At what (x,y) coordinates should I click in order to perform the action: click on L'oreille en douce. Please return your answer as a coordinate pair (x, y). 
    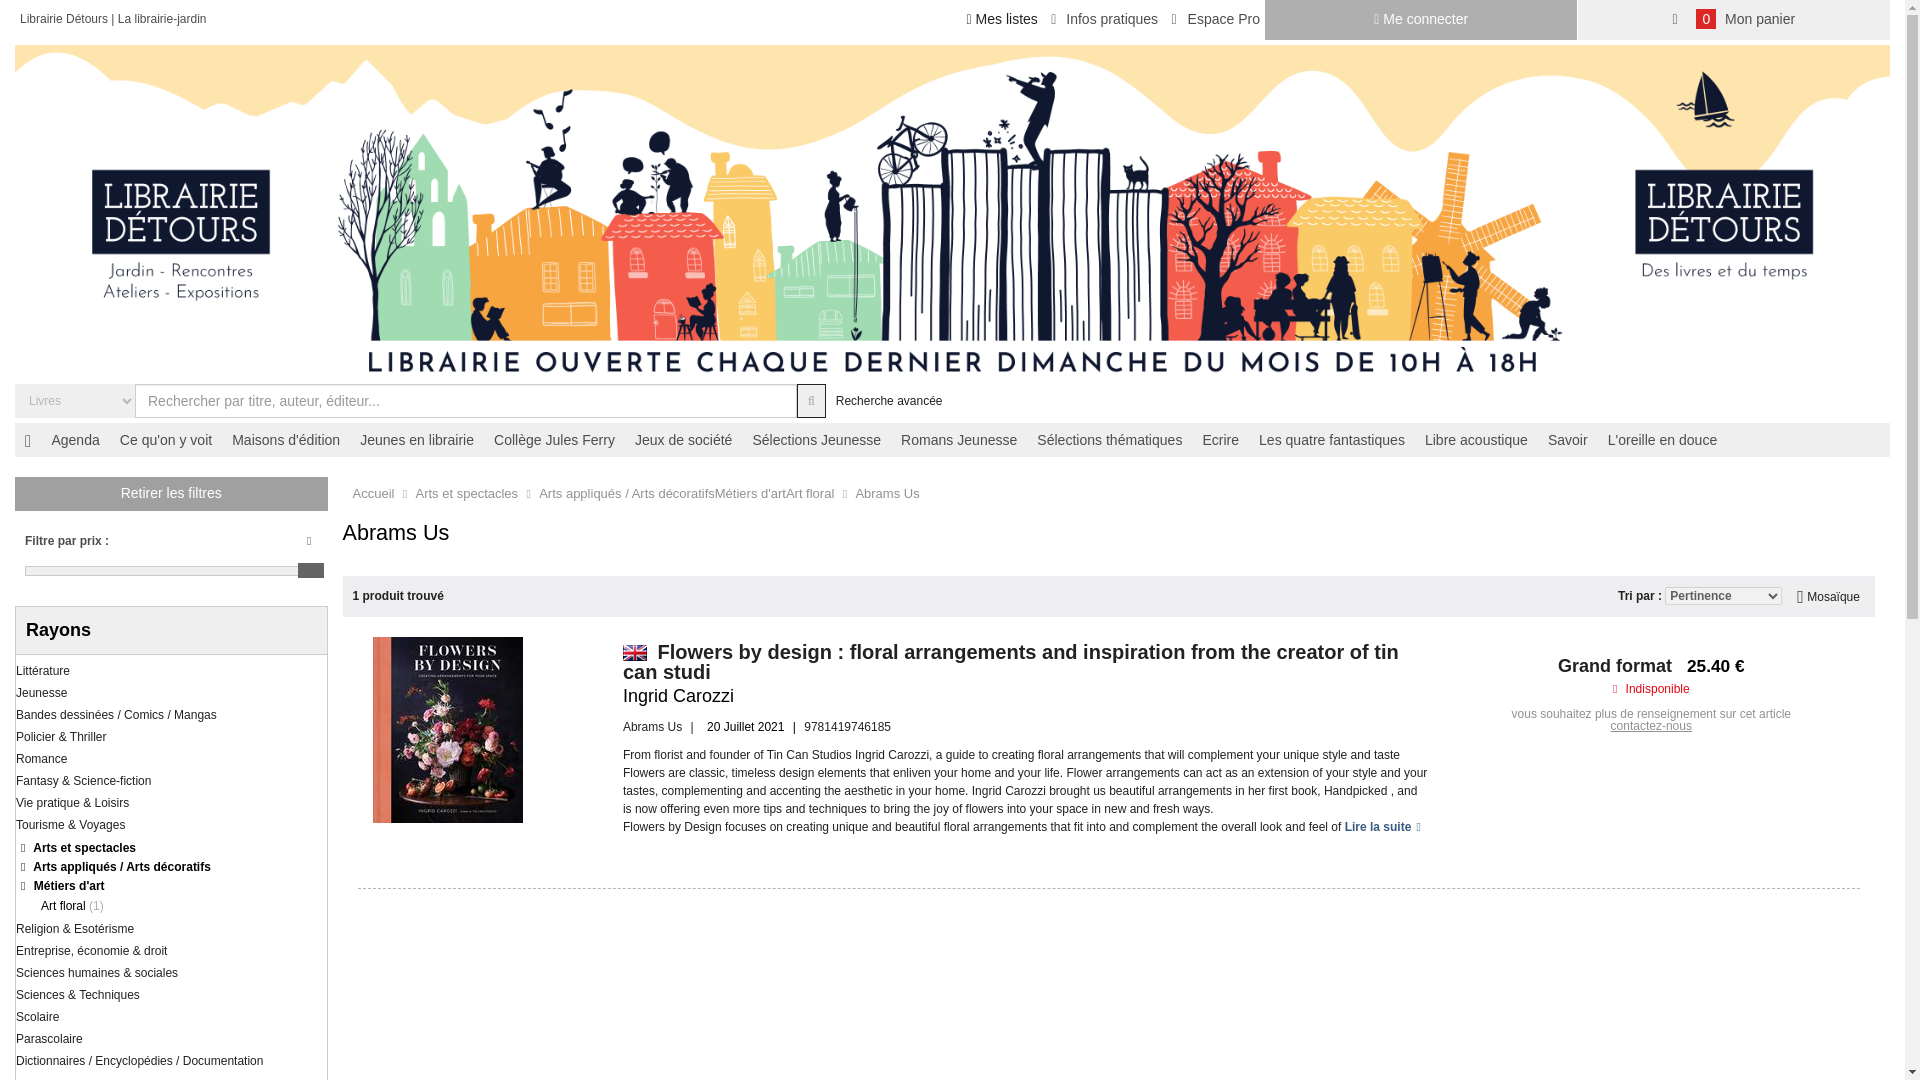
    Looking at the image, I should click on (1662, 440).